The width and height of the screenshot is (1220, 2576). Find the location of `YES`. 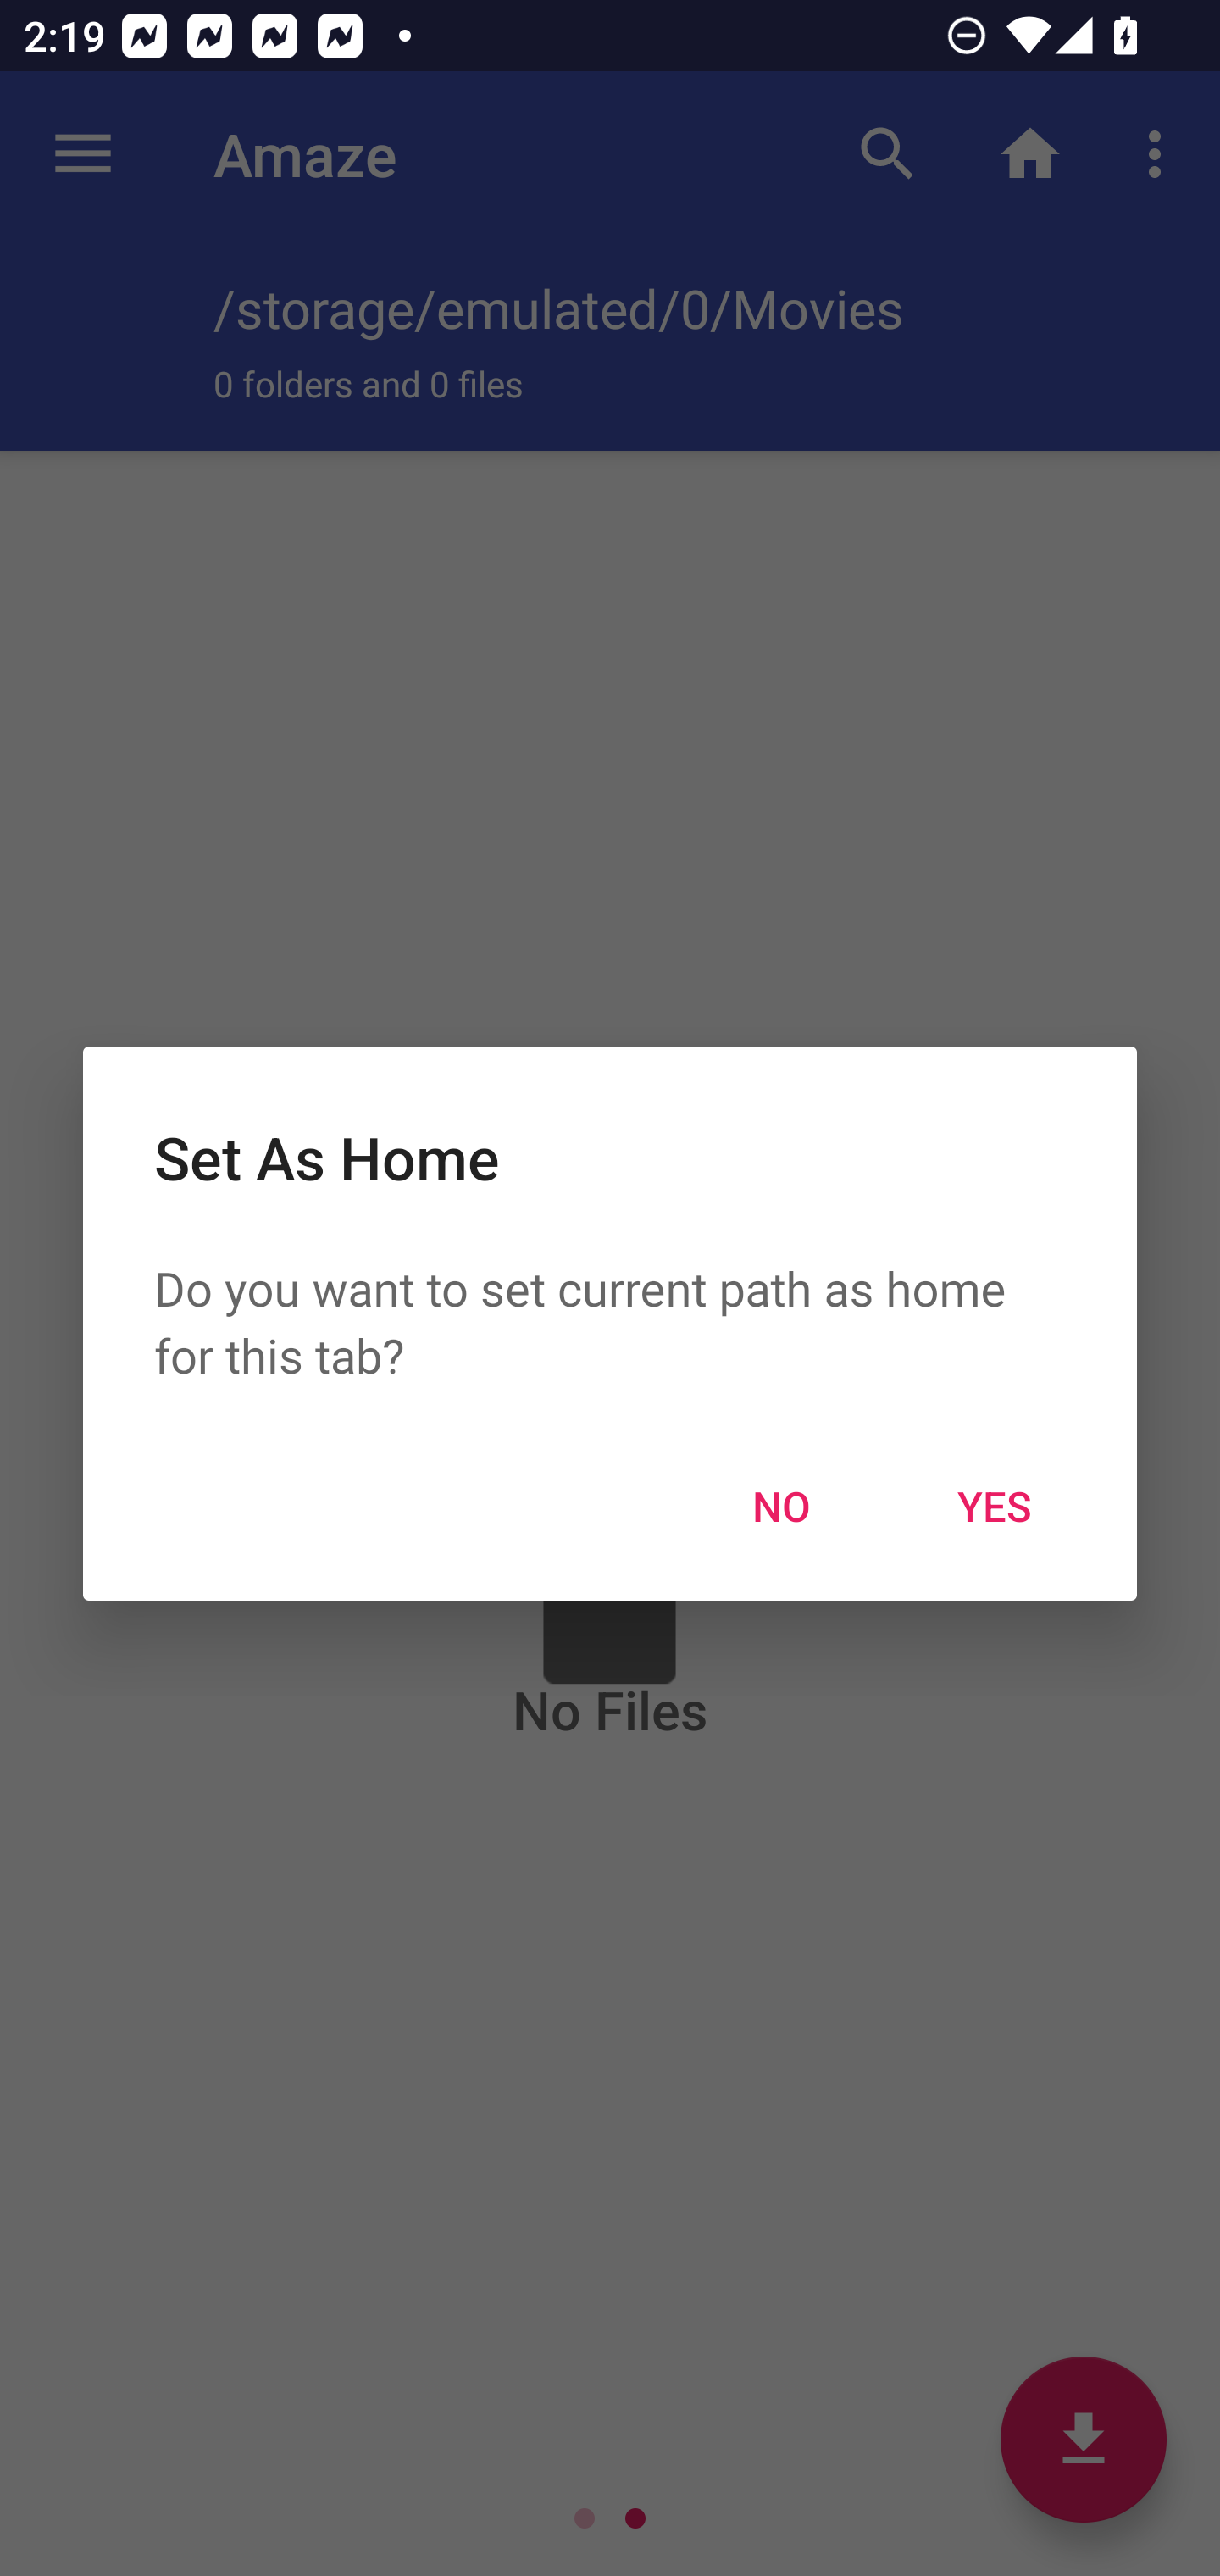

YES is located at coordinates (995, 1505).